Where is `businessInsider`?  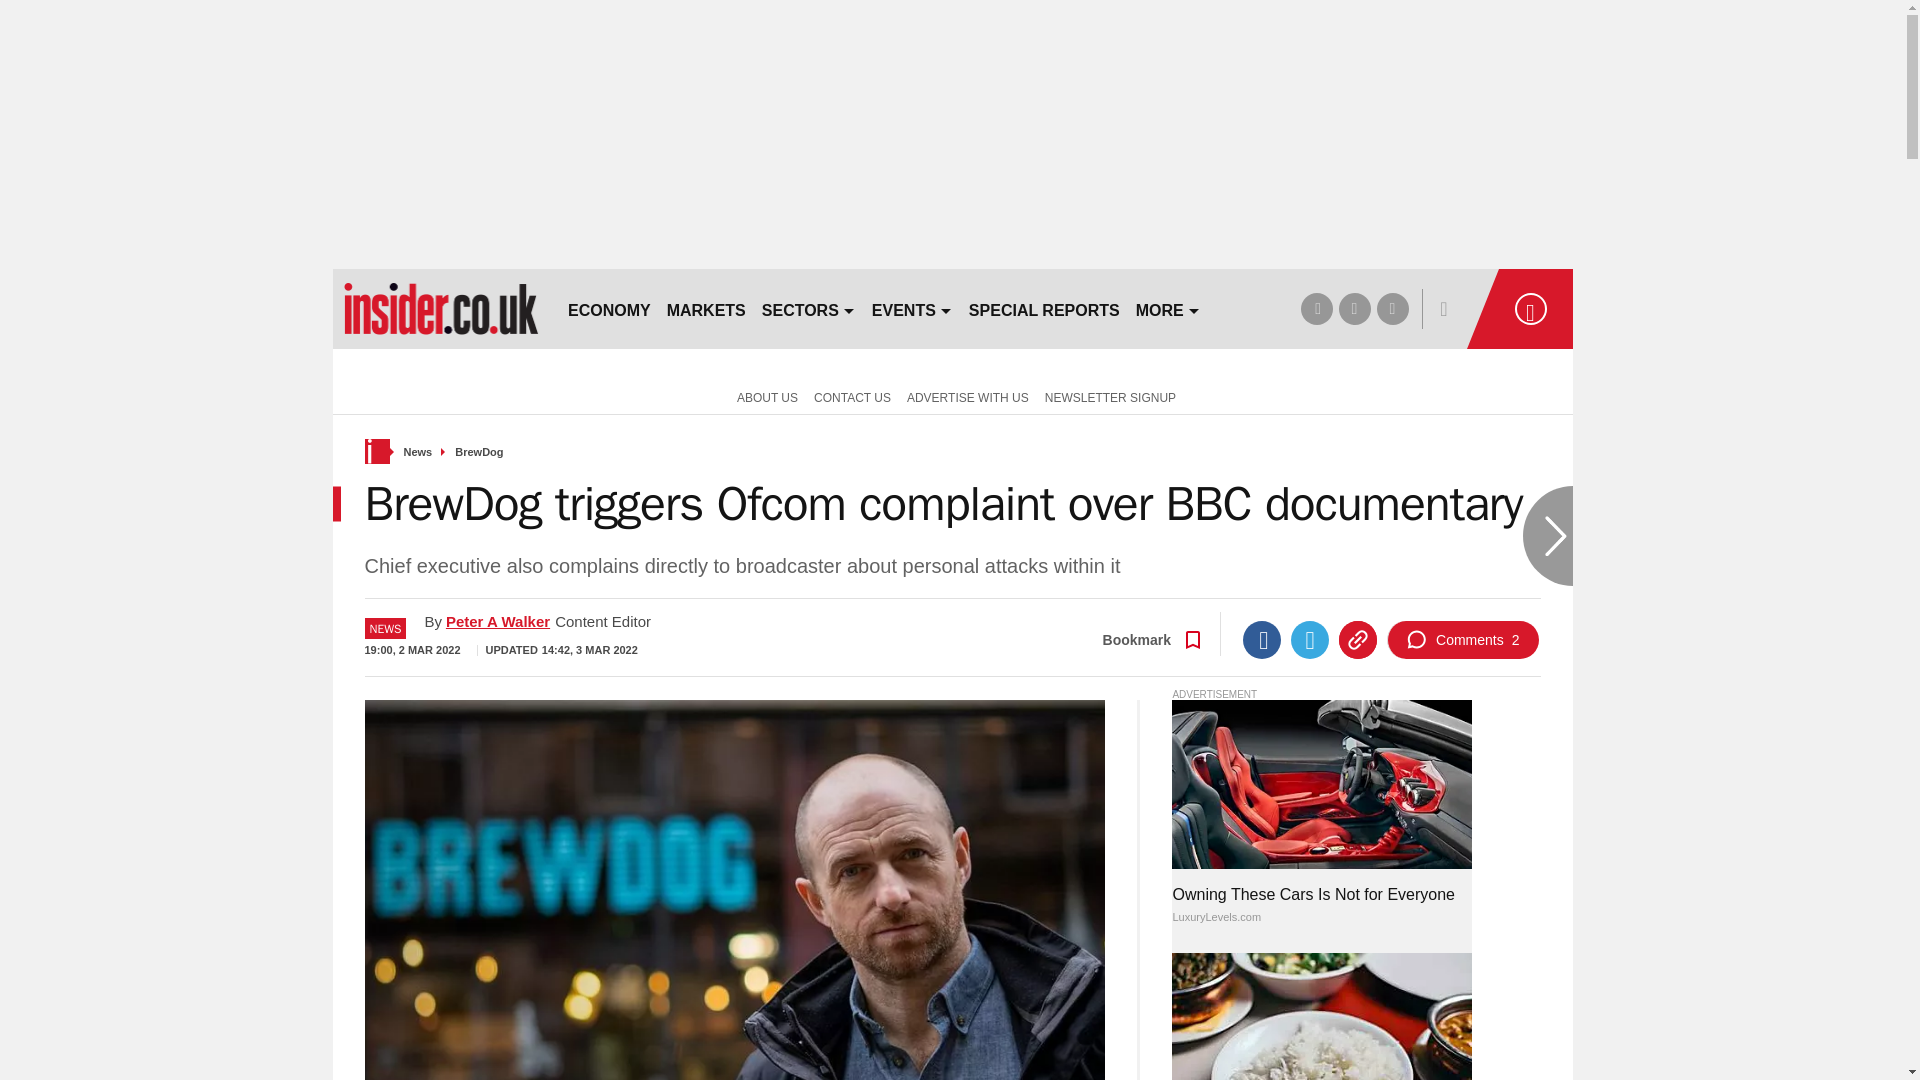 businessInsider is located at coordinates (440, 308).